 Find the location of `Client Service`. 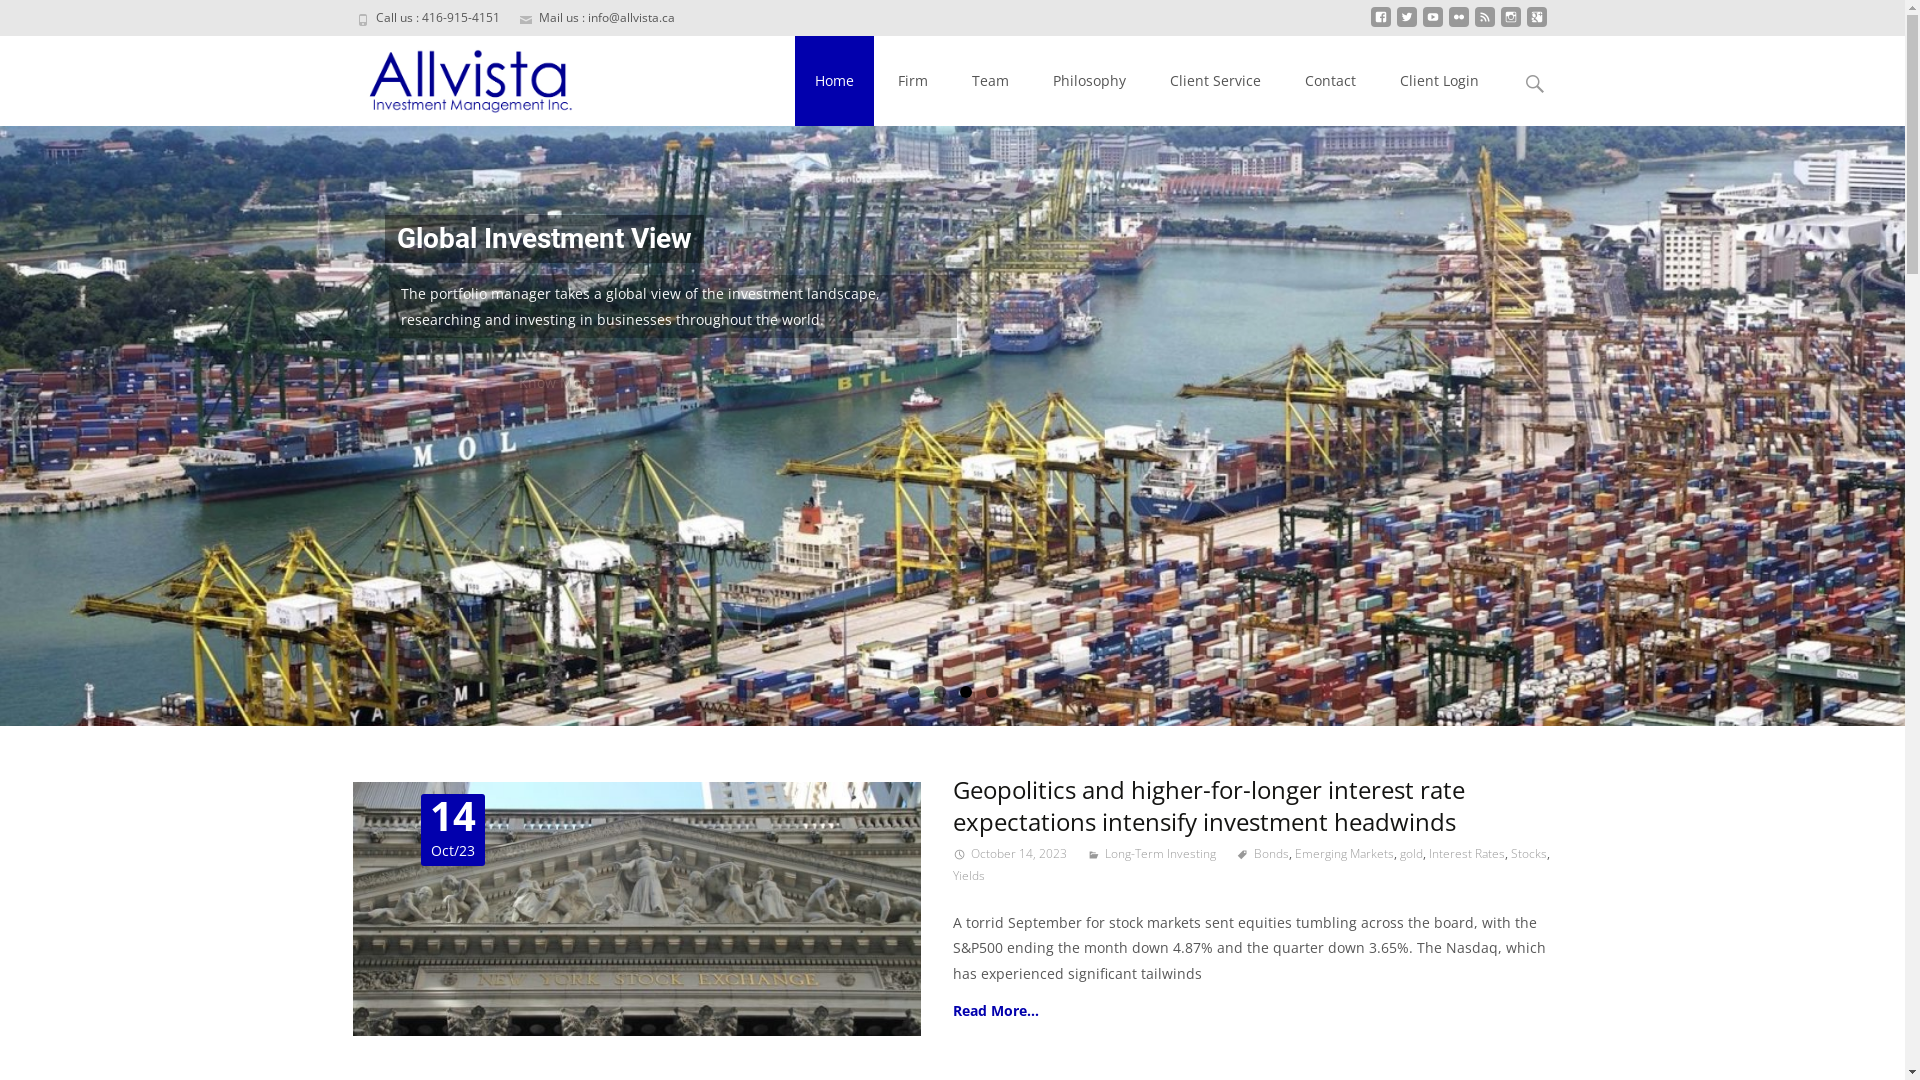

Client Service is located at coordinates (1216, 81).